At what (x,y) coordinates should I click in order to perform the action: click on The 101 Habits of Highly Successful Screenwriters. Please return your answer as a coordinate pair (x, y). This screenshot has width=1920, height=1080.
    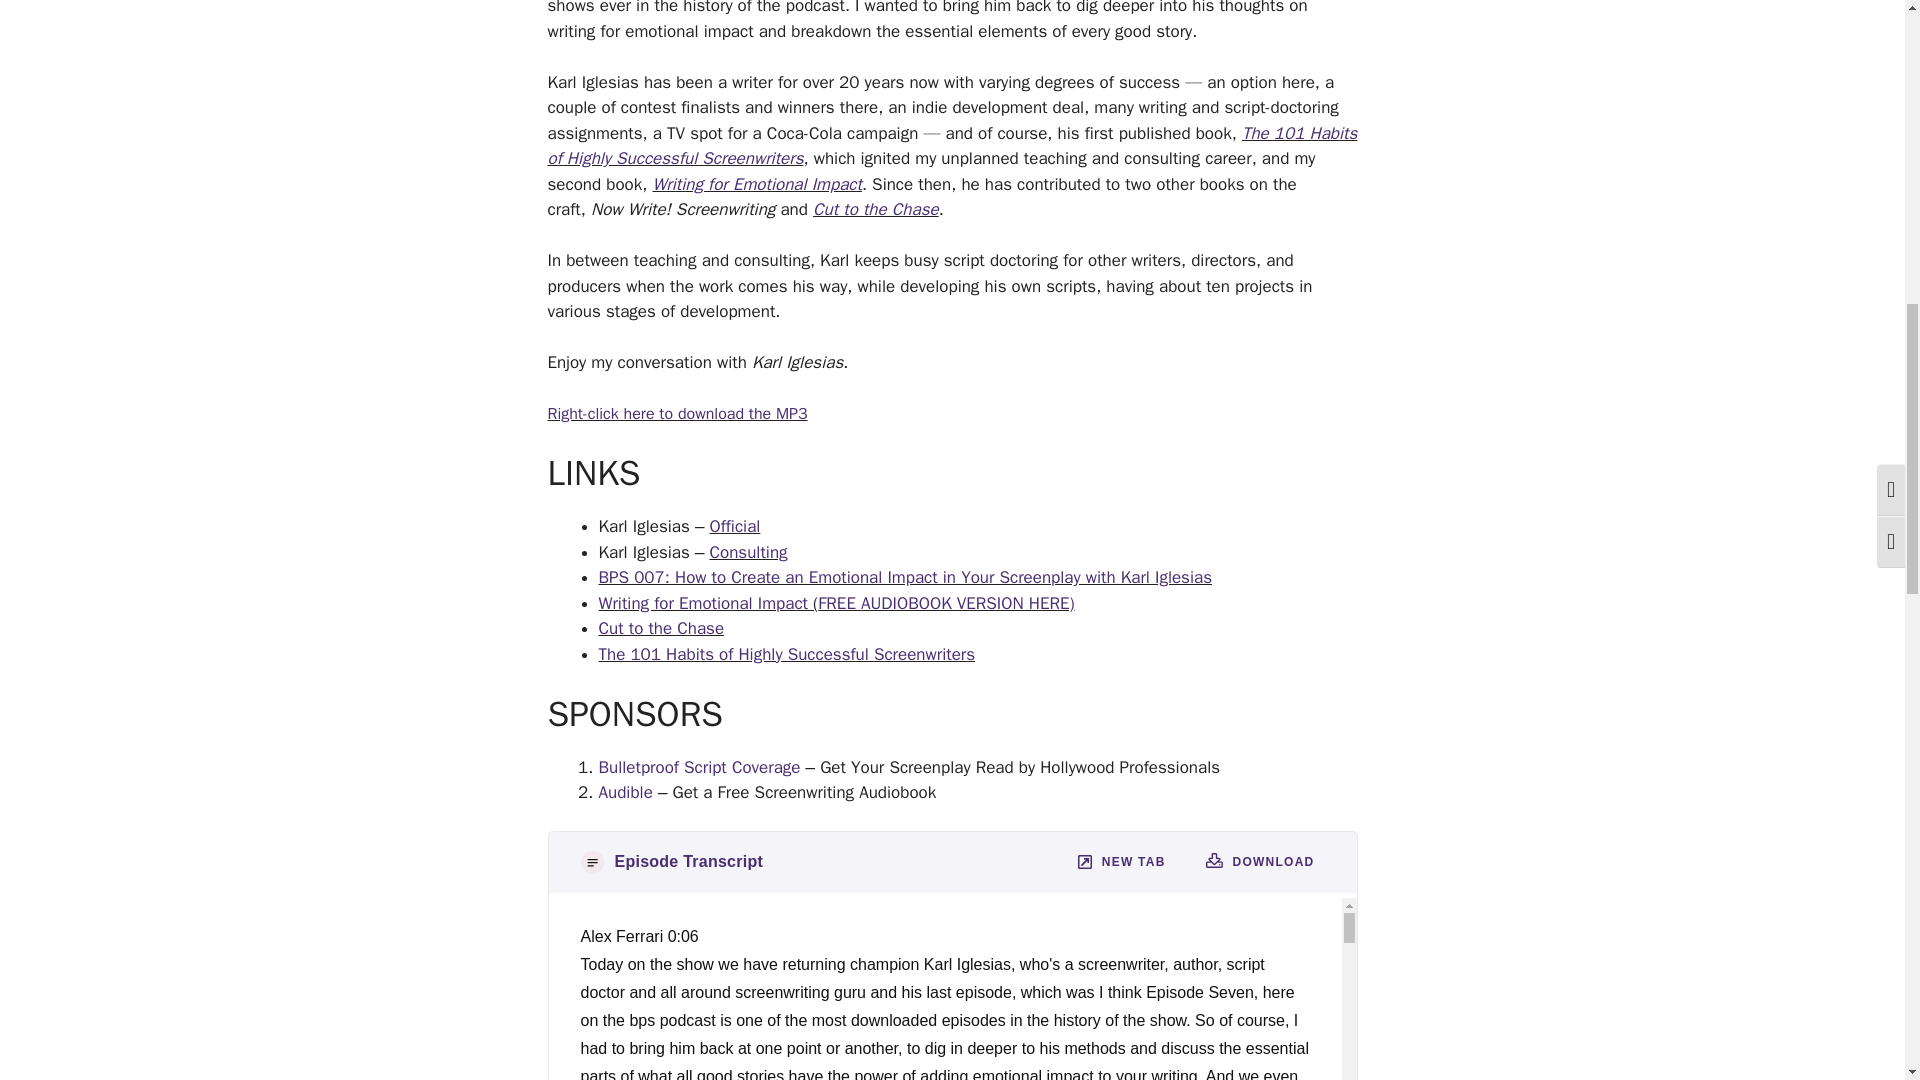
    Looking at the image, I should click on (952, 145).